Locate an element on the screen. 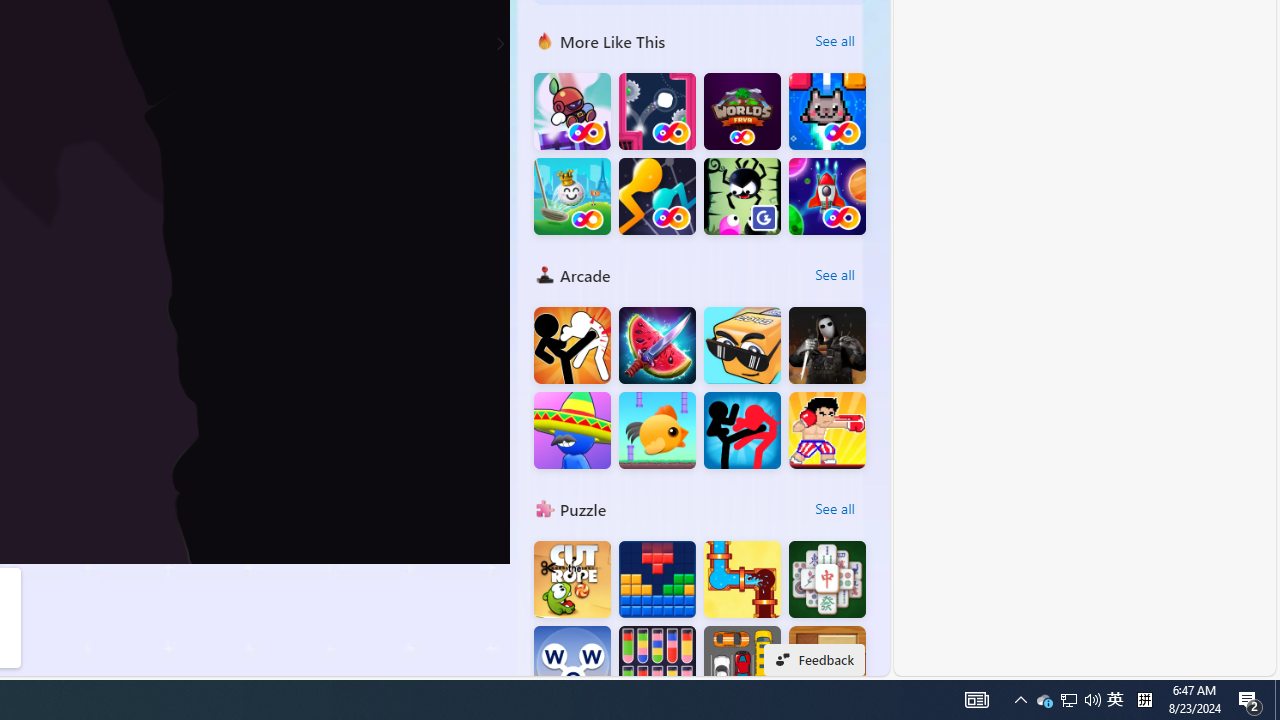  Boing FRVR is located at coordinates (572, 112).